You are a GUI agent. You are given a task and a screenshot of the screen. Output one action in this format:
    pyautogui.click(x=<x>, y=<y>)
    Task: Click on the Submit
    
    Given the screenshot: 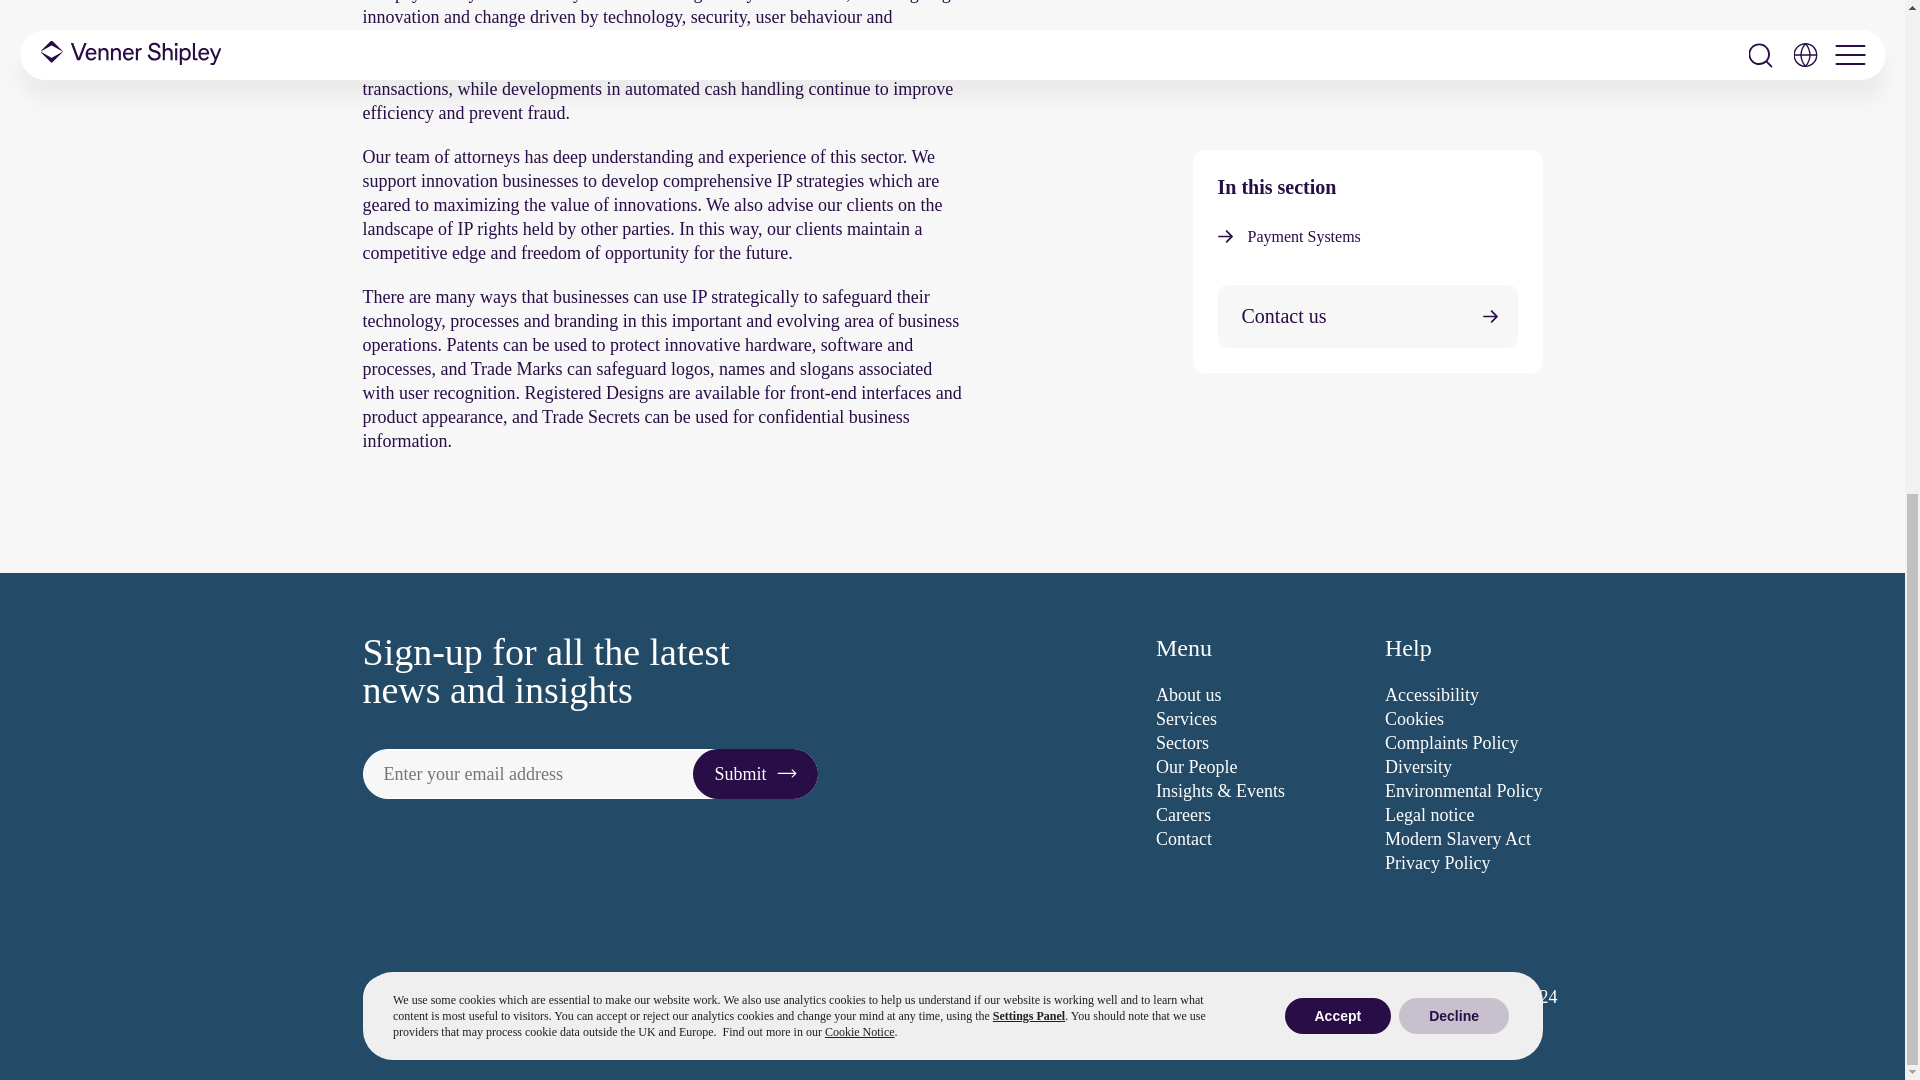 What is the action you would take?
    pyautogui.click(x=755, y=774)
    